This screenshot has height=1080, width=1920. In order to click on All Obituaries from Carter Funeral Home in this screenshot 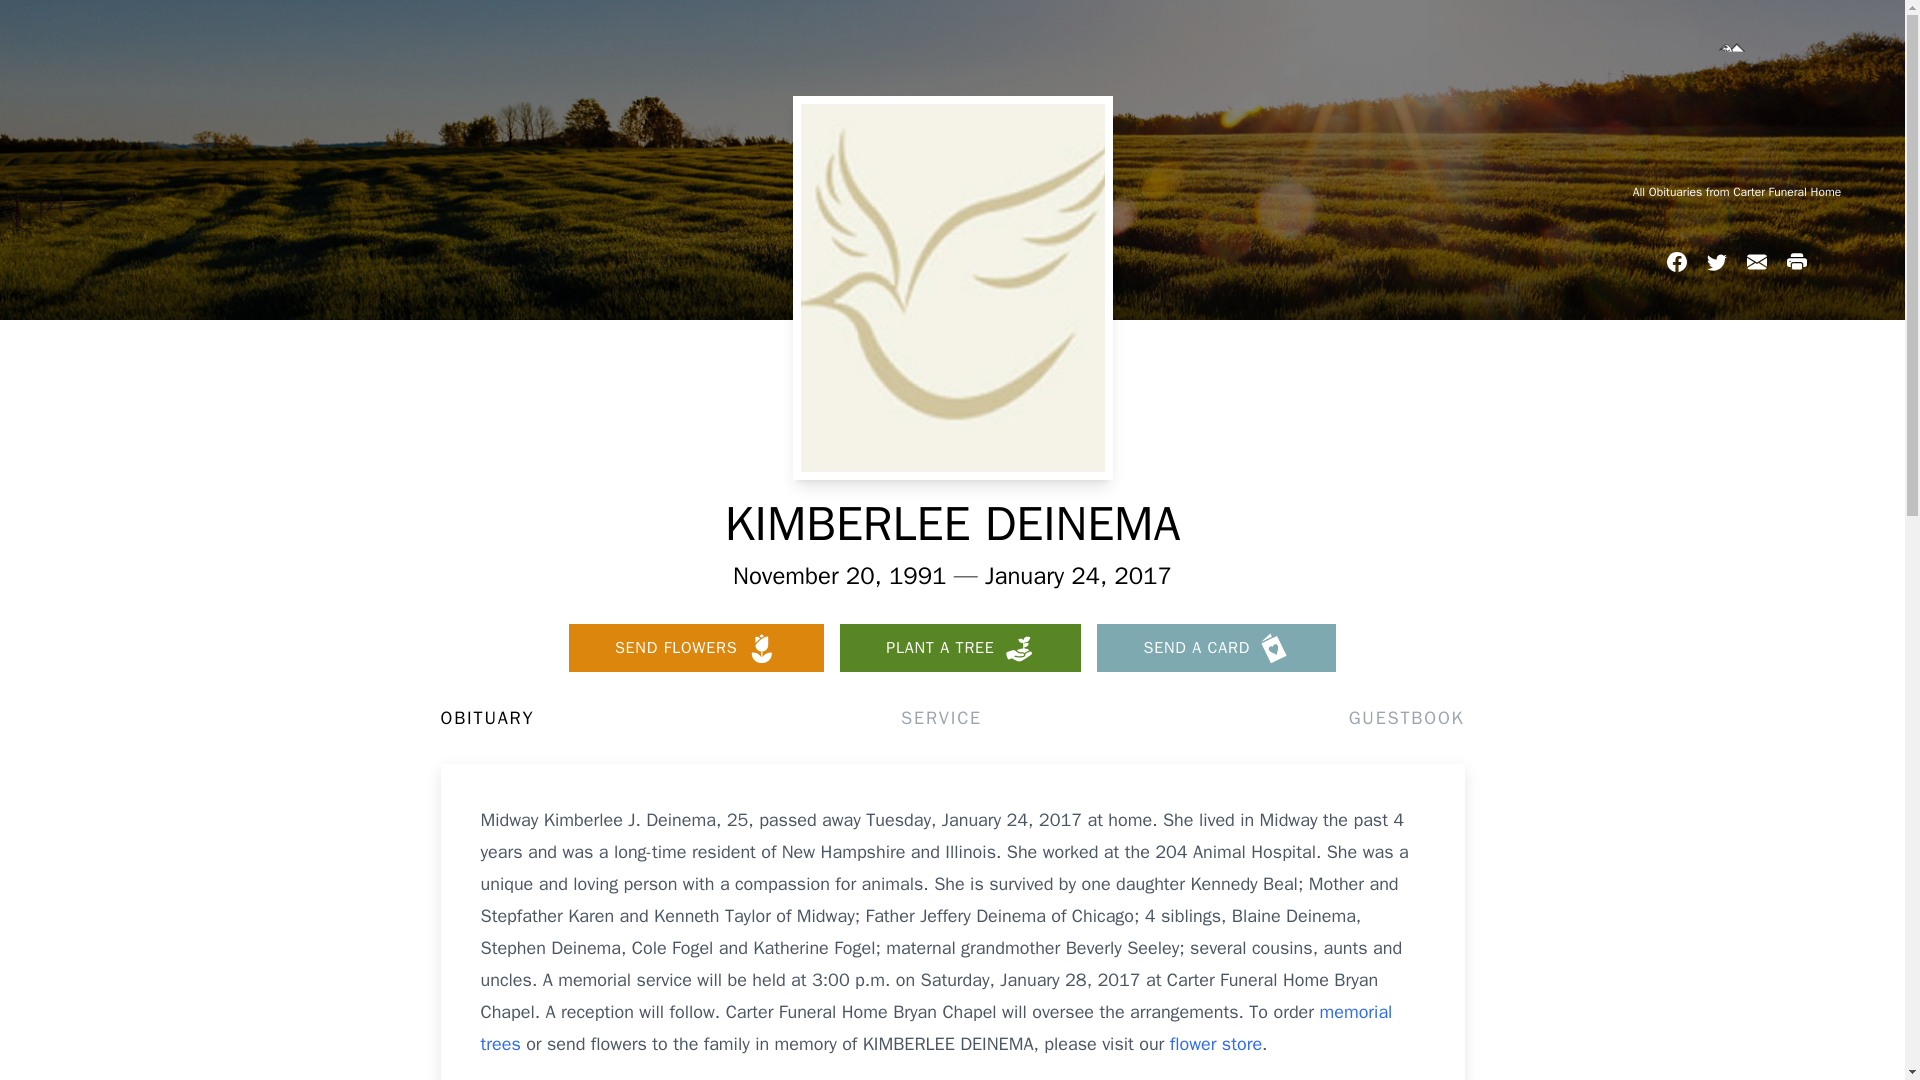, I will do `click(1736, 191)`.